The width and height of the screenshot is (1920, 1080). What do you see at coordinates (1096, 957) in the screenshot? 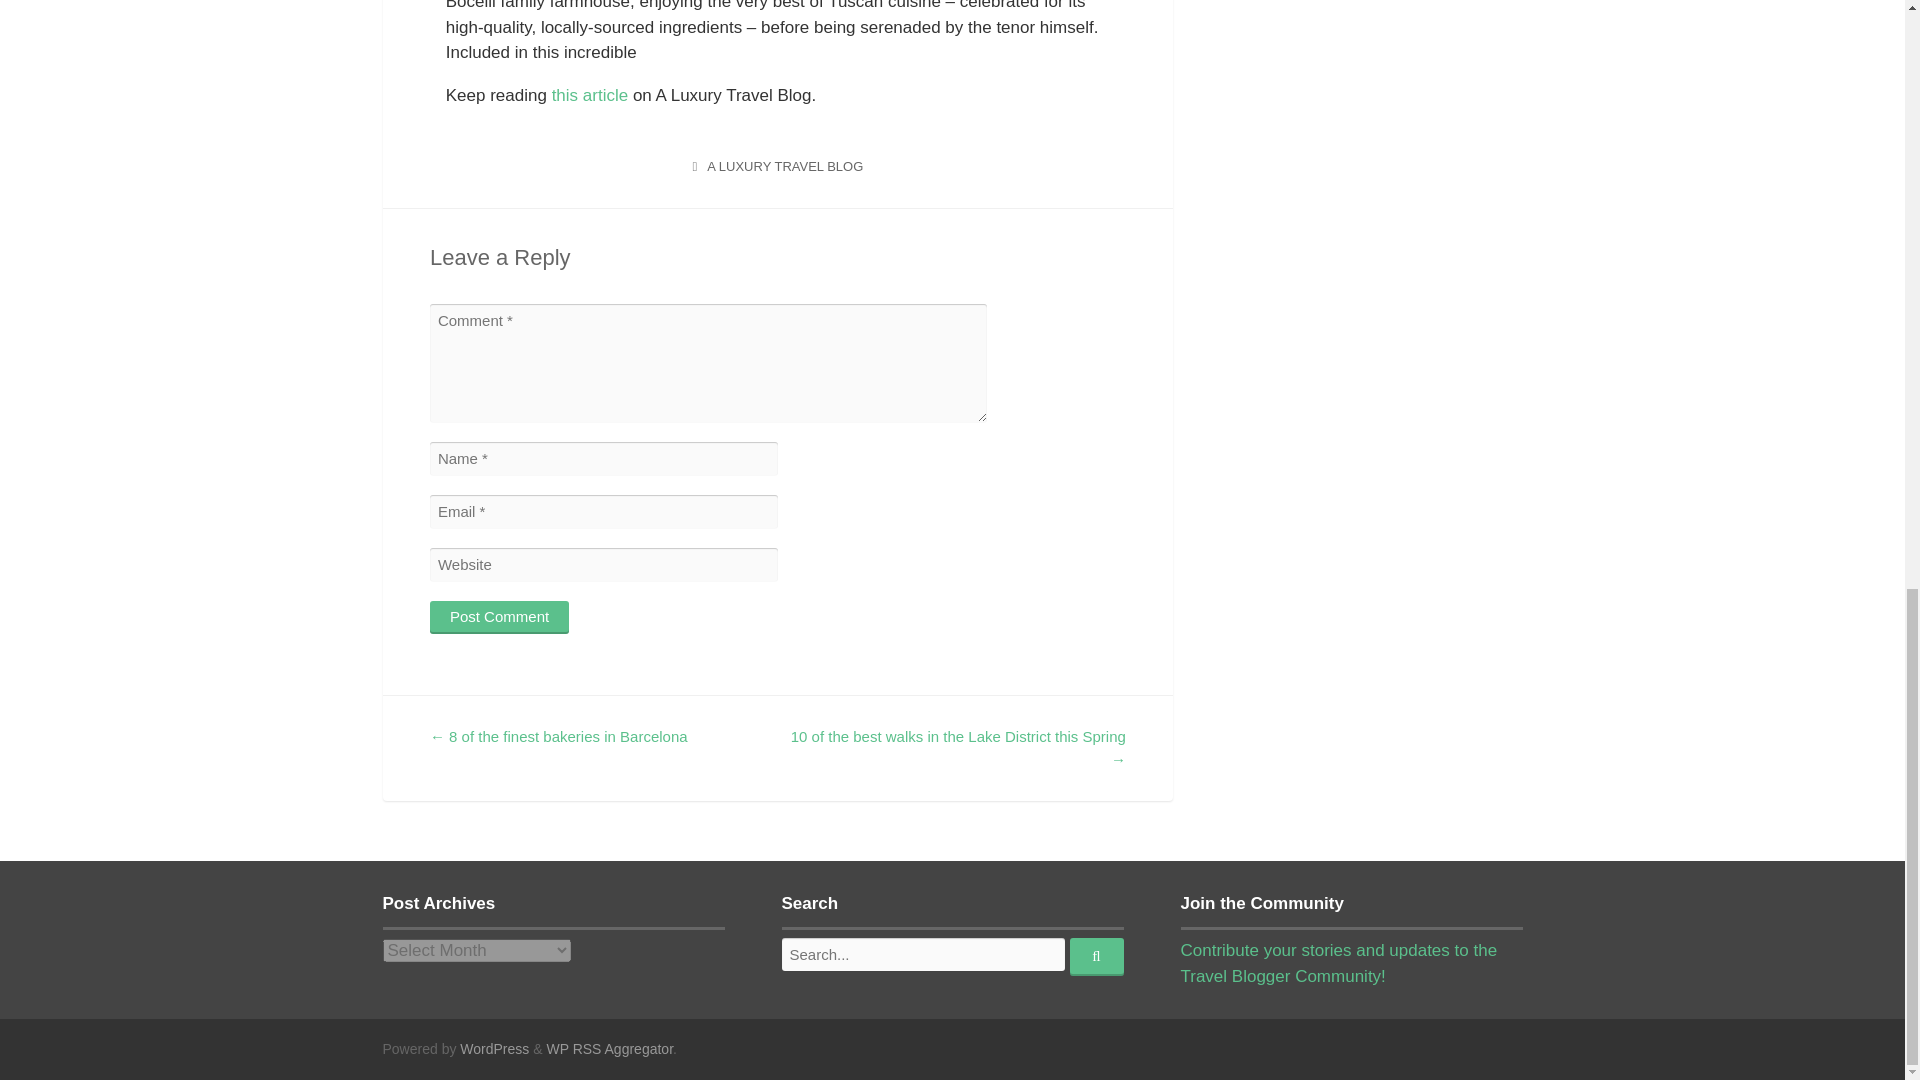
I see `Search...` at bounding box center [1096, 957].